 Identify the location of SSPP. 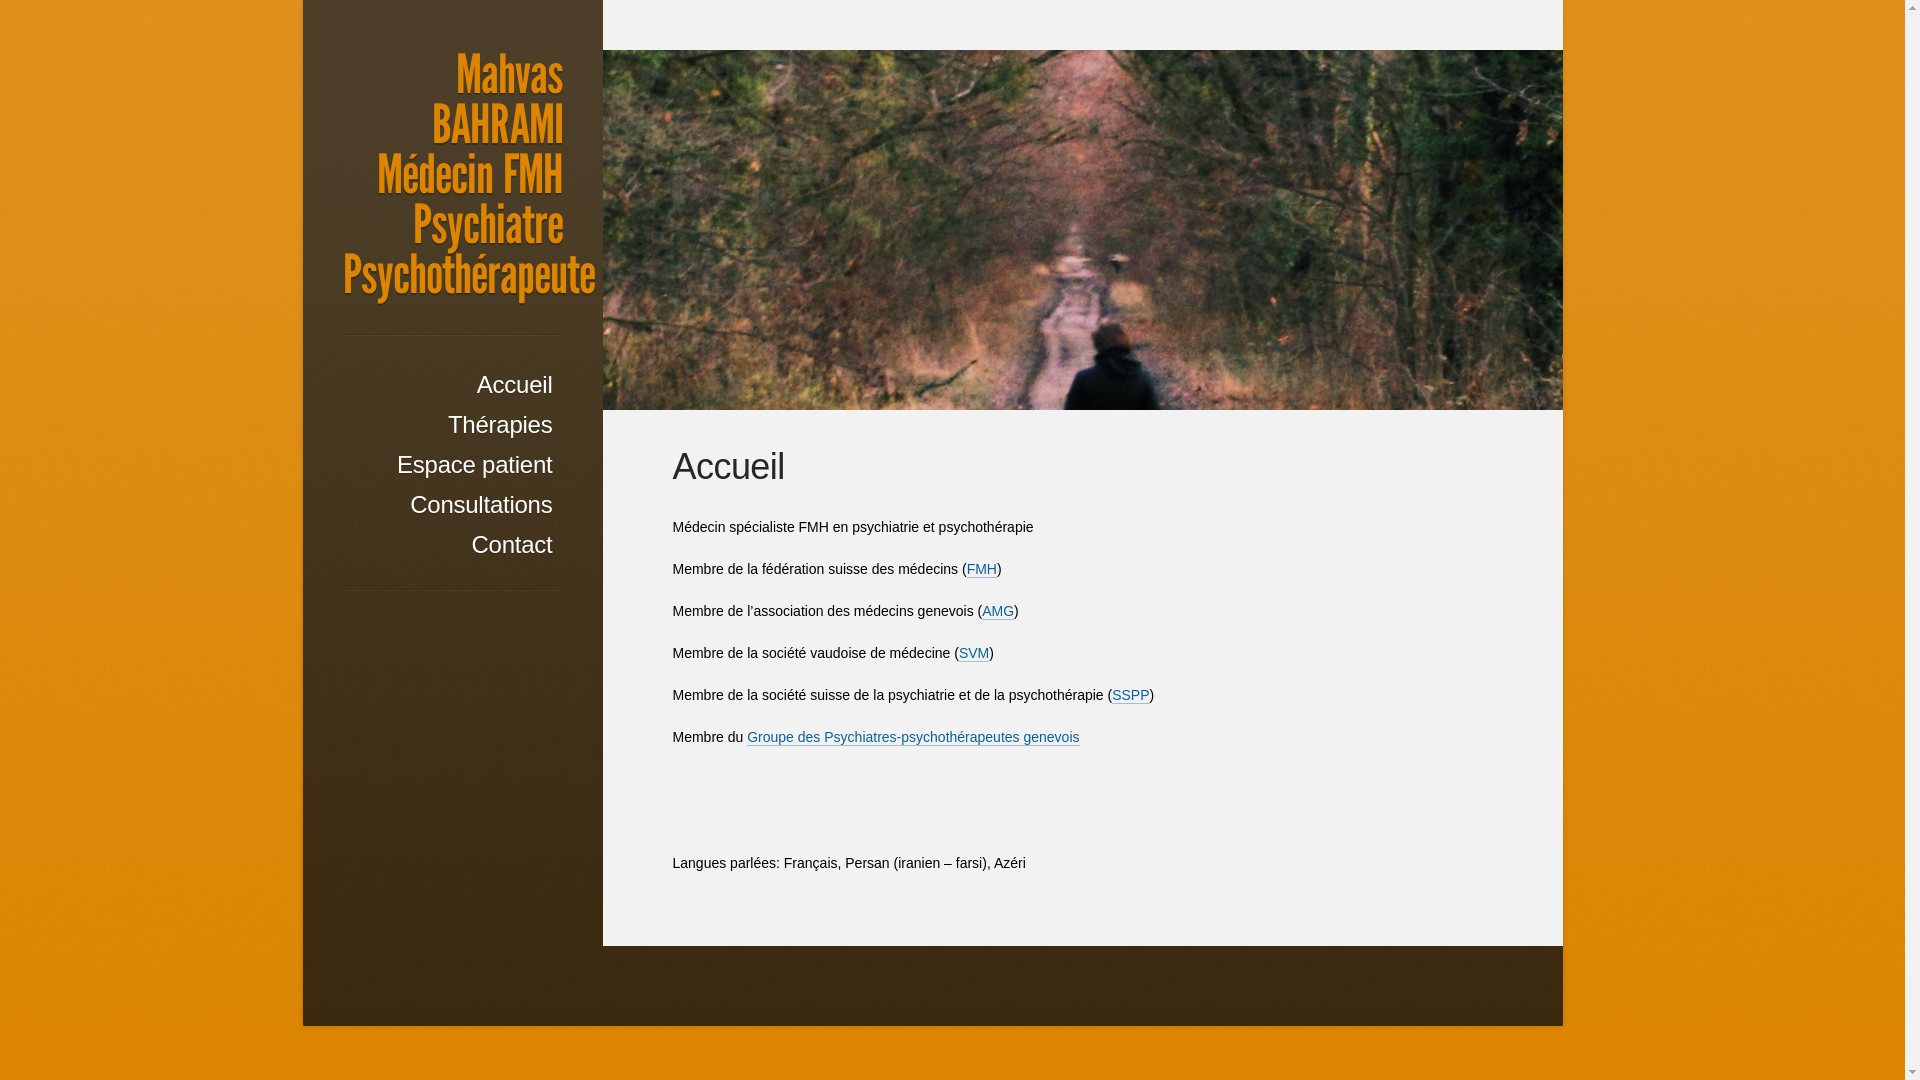
(1130, 696).